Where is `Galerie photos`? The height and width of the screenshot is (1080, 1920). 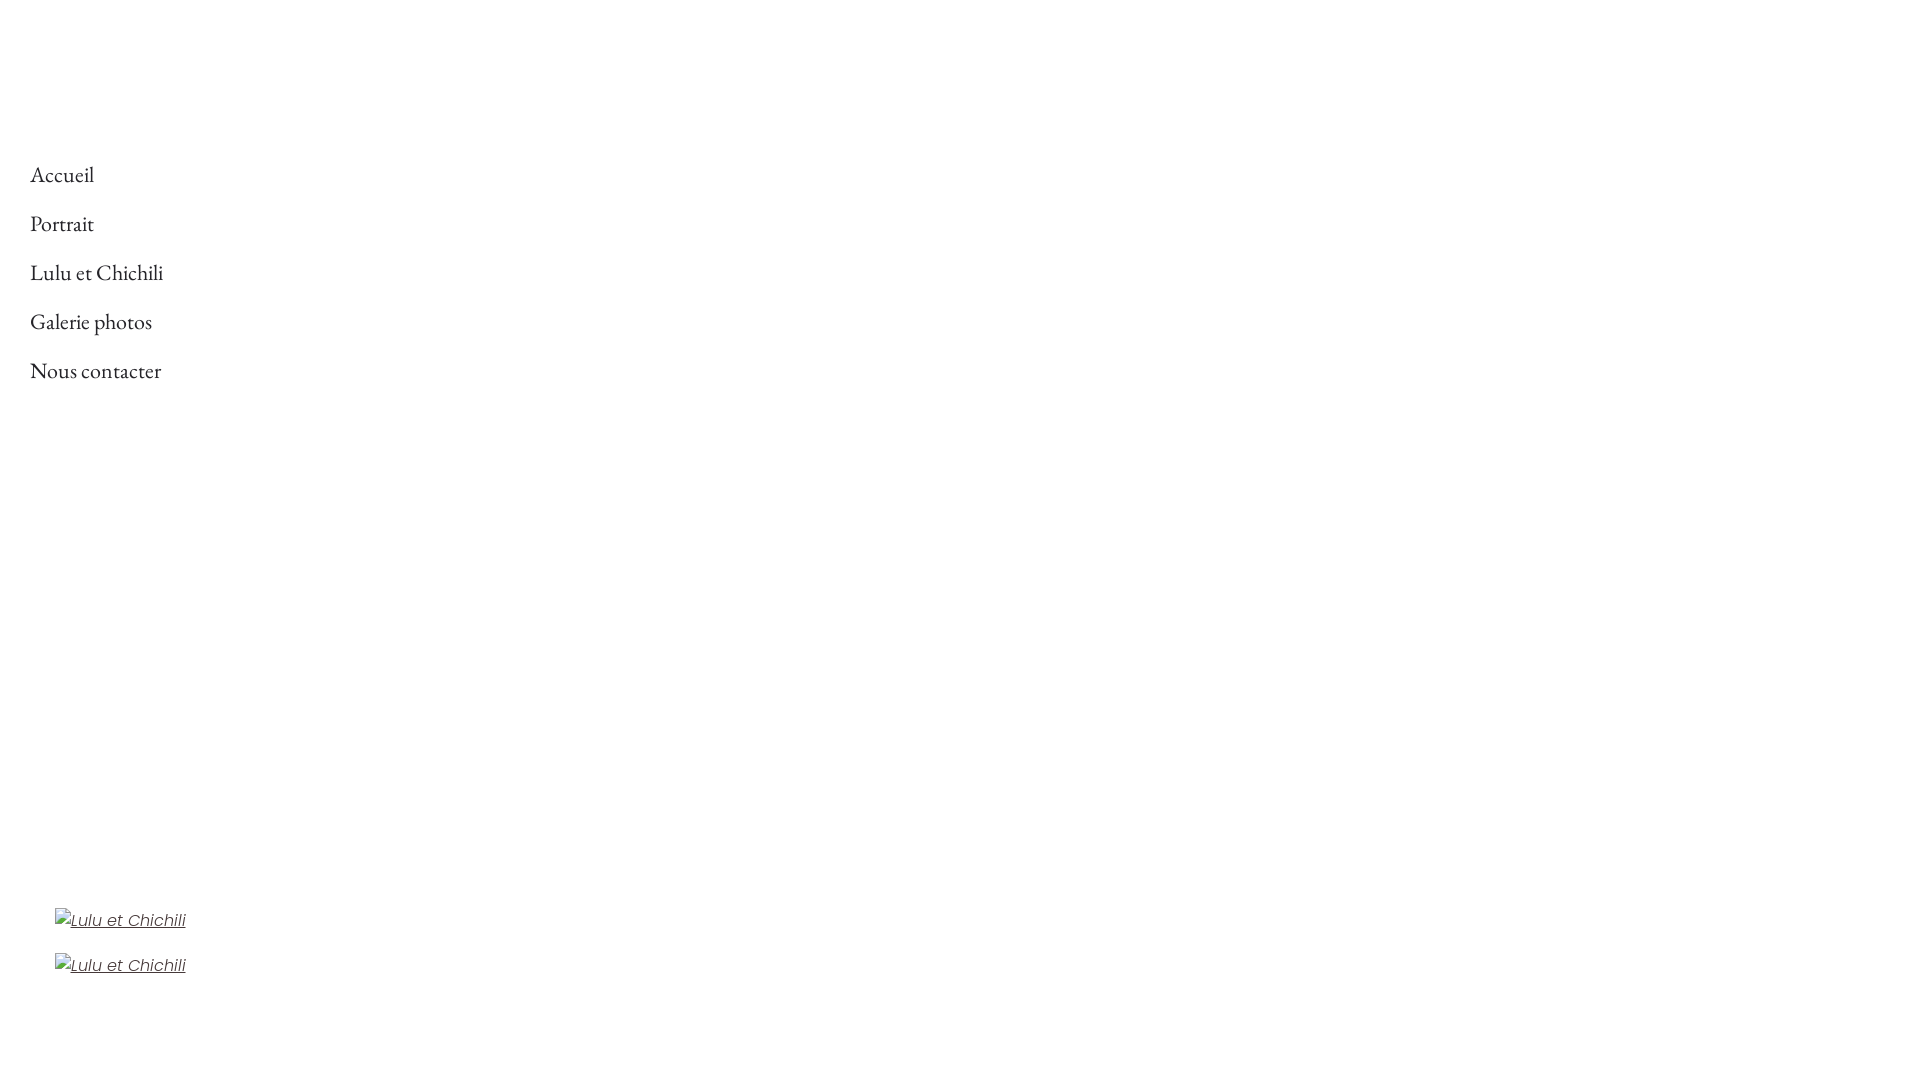
Galerie photos is located at coordinates (490, 322).